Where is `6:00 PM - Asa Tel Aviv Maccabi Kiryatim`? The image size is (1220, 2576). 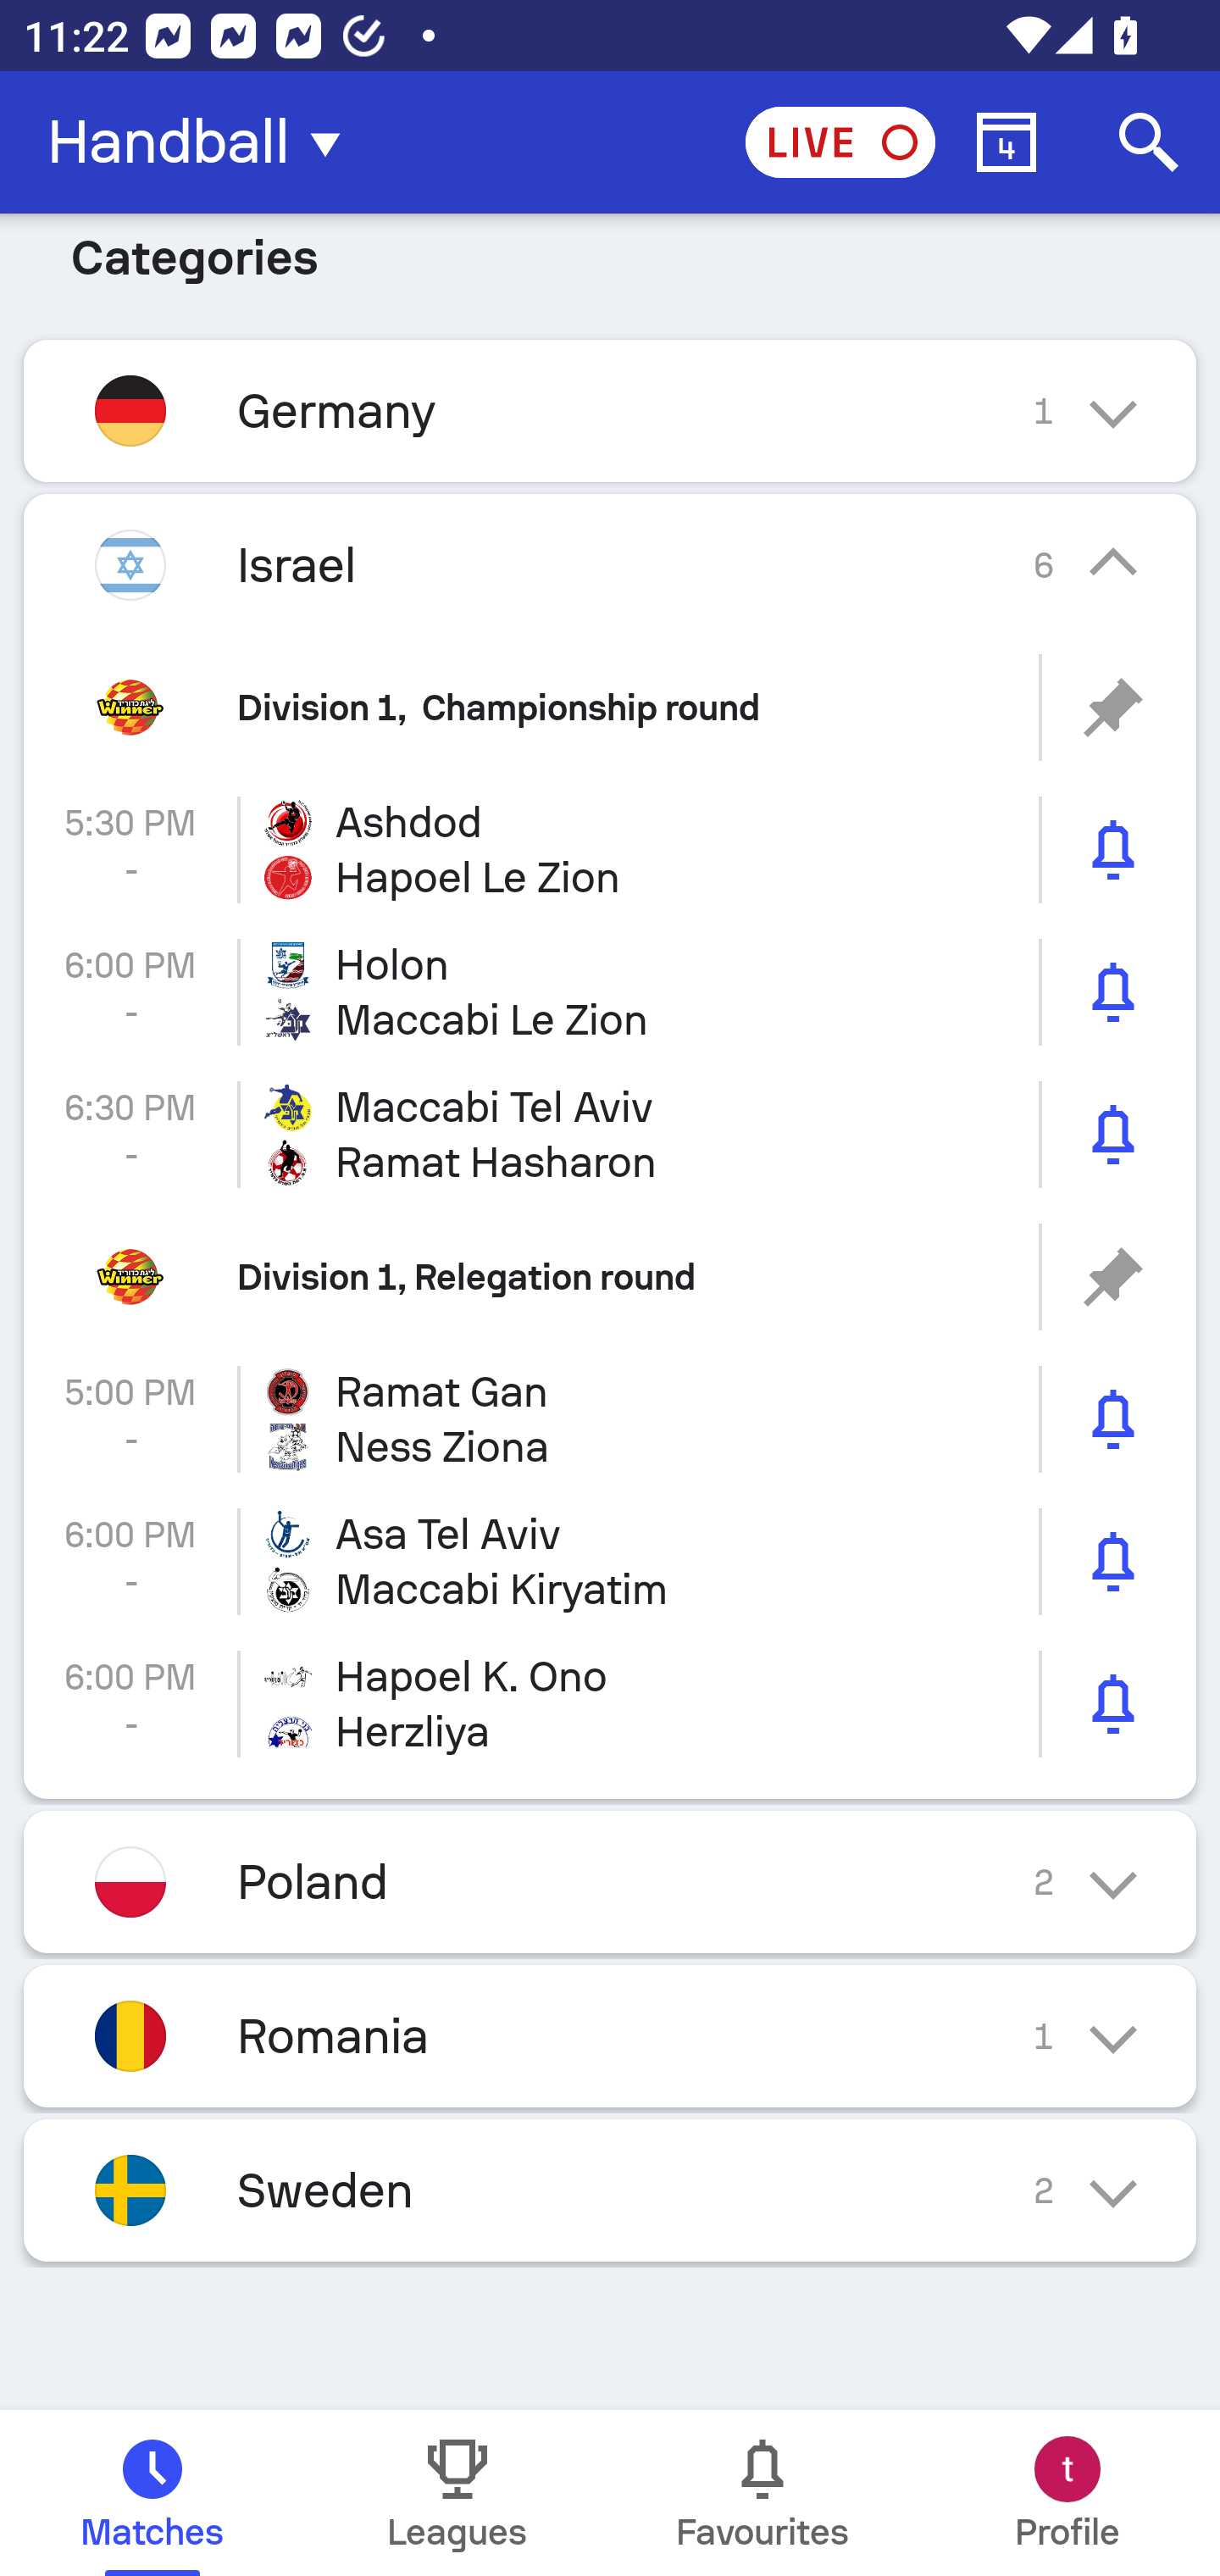 6:00 PM - Asa Tel Aviv Maccabi Kiryatim is located at coordinates (610, 1563).